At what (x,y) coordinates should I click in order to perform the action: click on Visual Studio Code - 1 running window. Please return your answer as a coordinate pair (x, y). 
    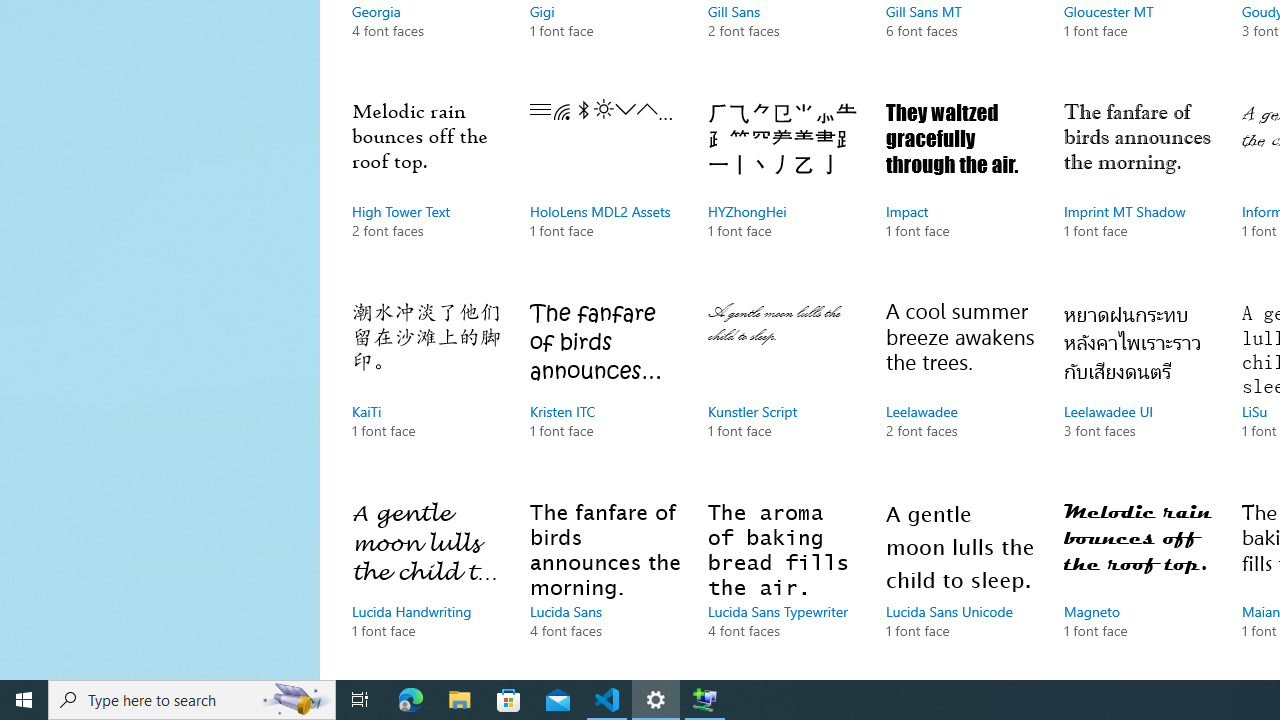
    Looking at the image, I should click on (607, 700).